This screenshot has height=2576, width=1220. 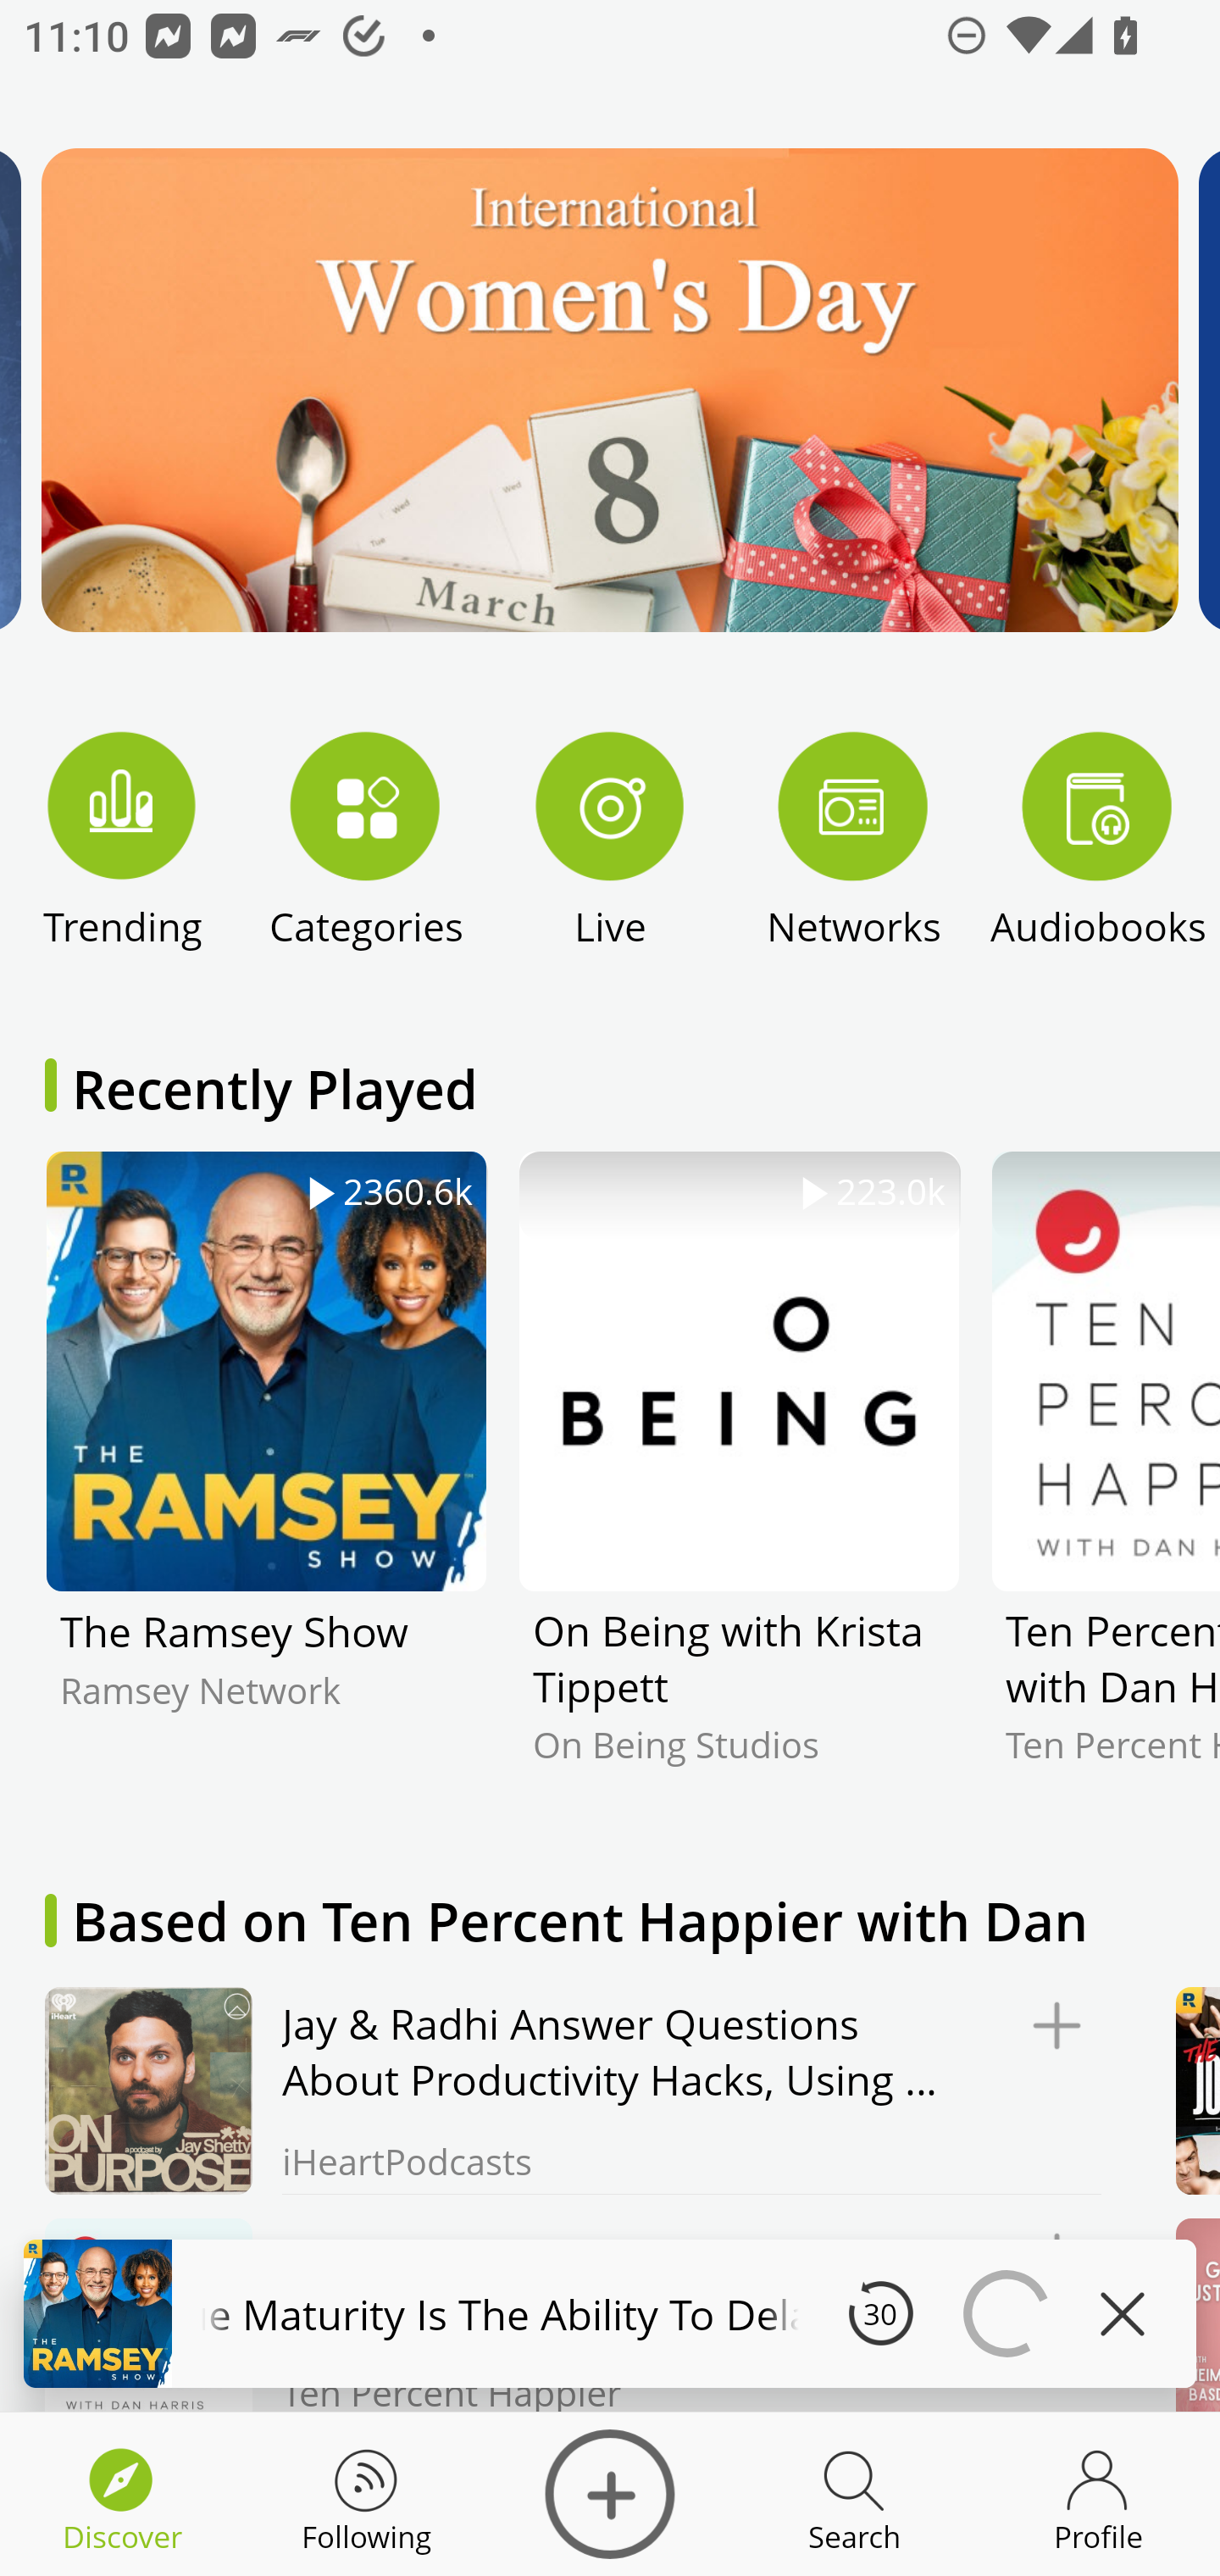 I want to click on Discover Profile, so click(x=1098, y=2495).